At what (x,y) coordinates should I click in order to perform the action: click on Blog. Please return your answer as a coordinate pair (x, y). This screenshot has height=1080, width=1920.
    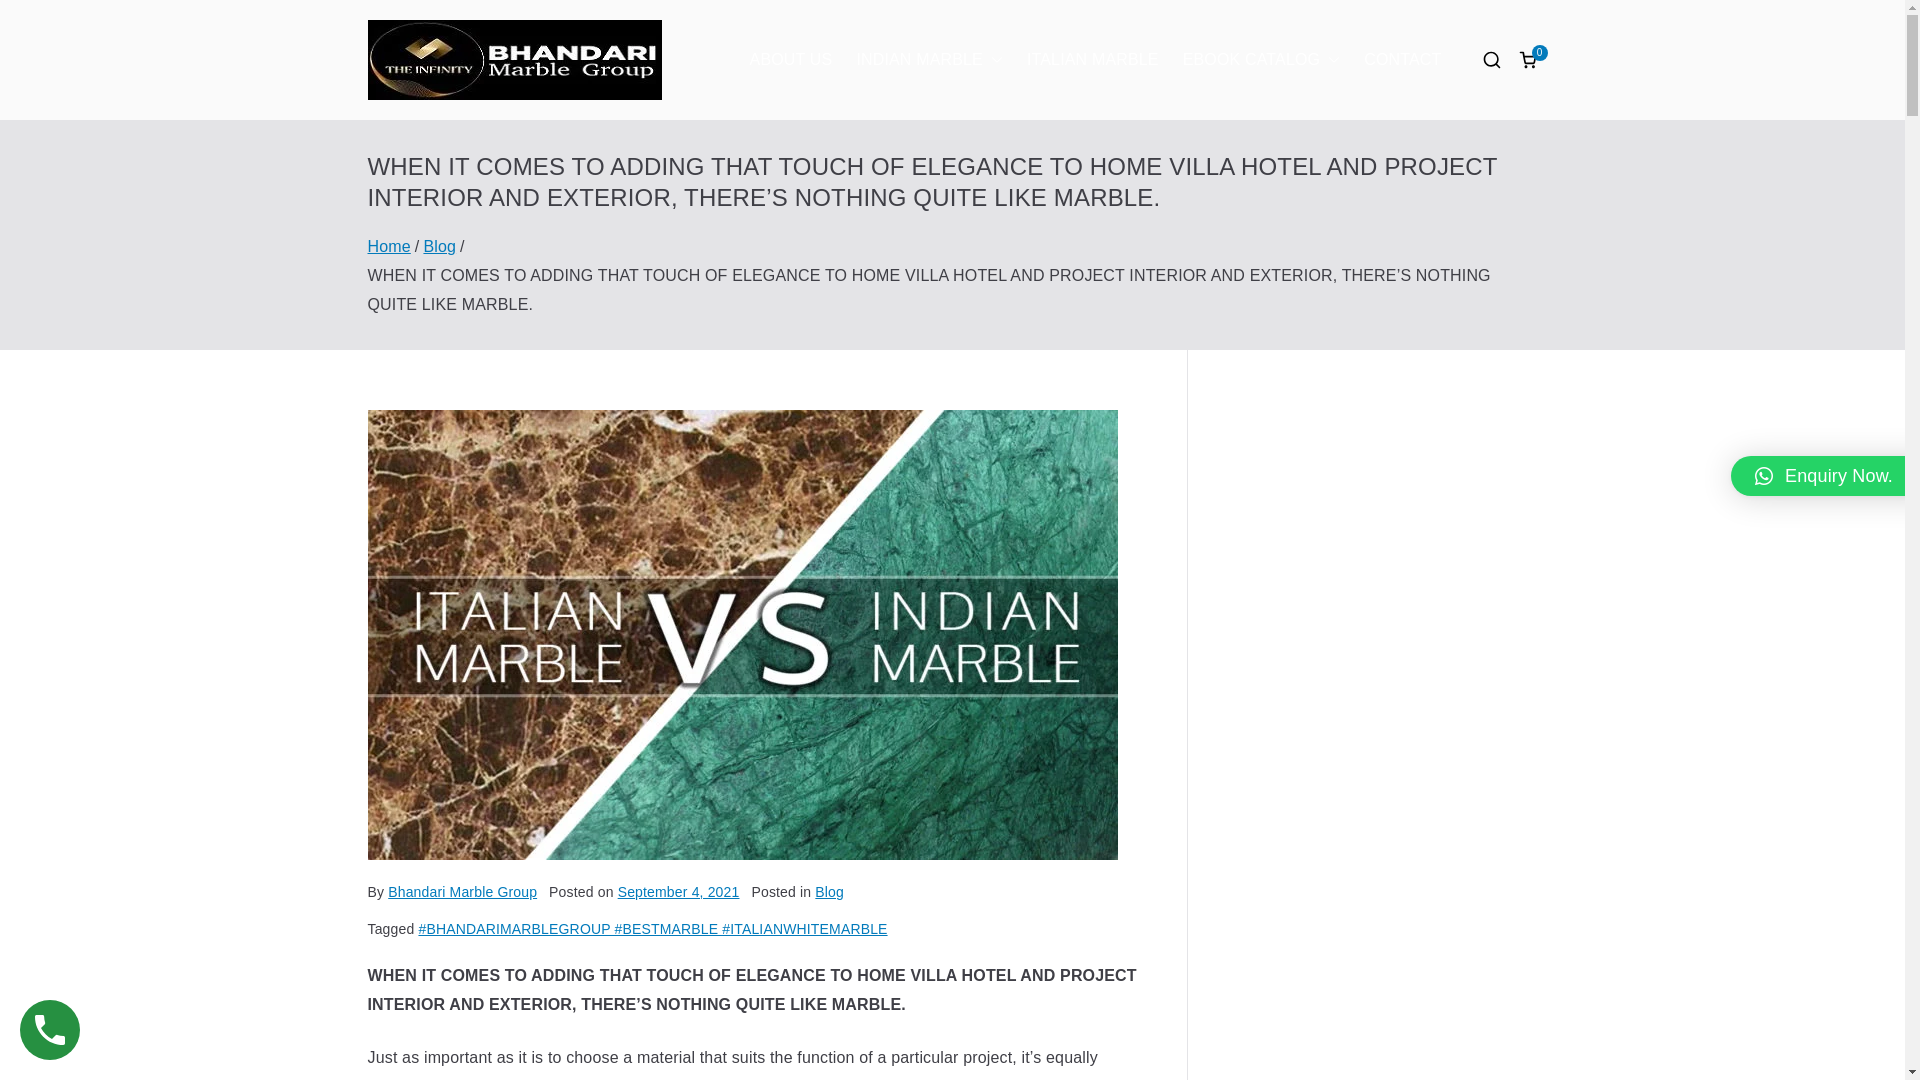
    Looking at the image, I should click on (439, 246).